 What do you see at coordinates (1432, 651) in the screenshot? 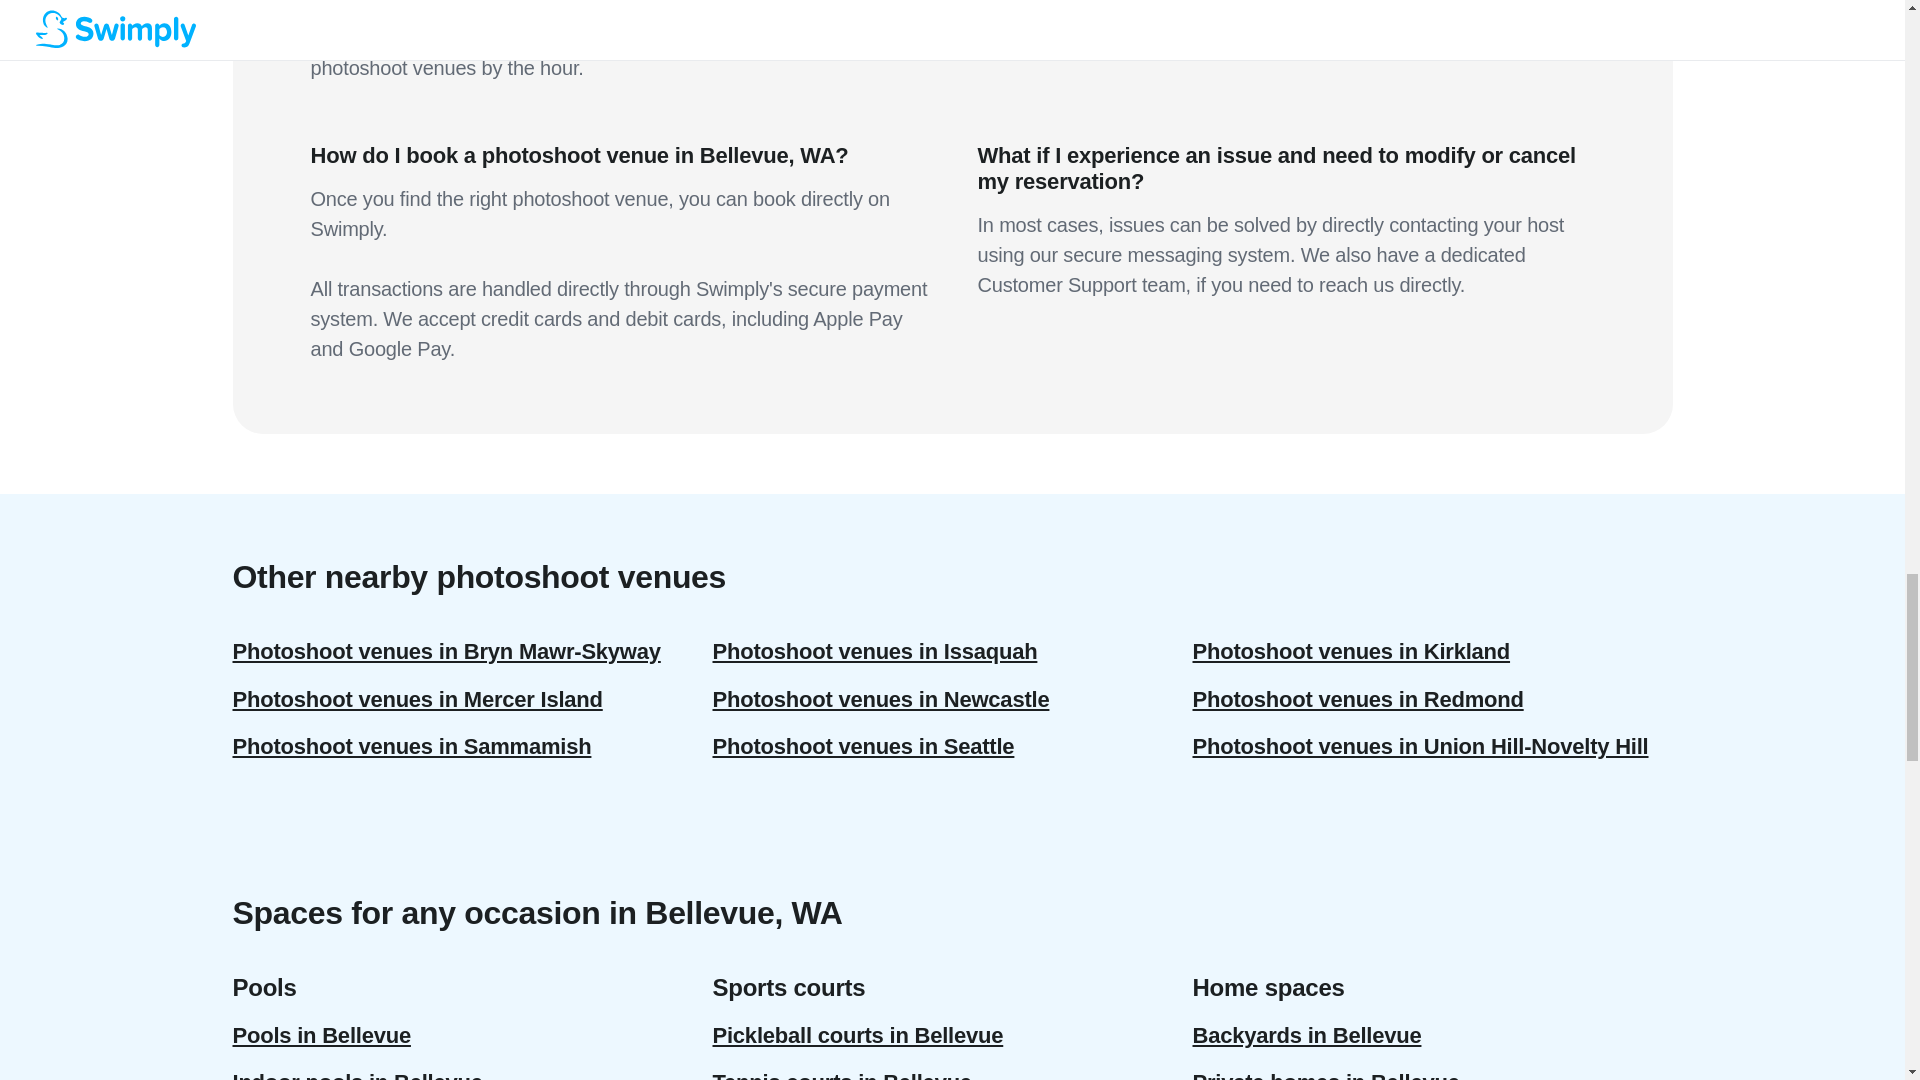
I see `Photoshoot venues in Kirkland` at bounding box center [1432, 651].